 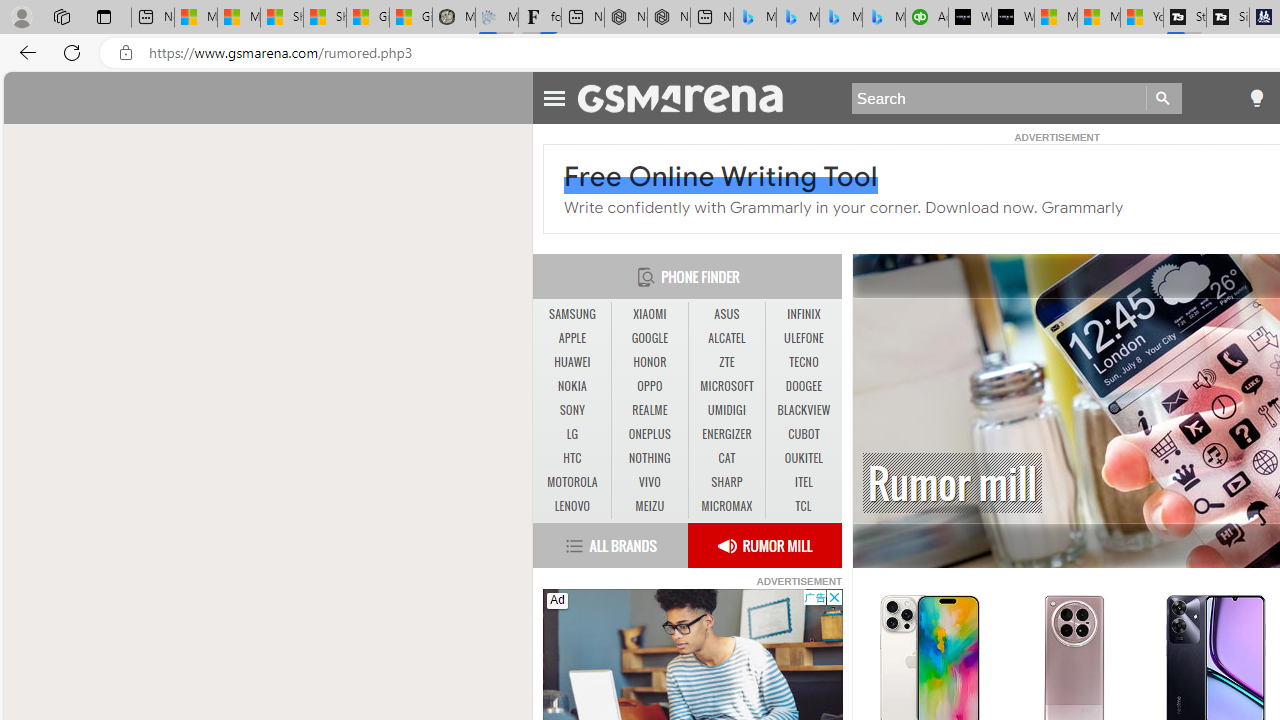 What do you see at coordinates (572, 506) in the screenshot?
I see `LENOVO` at bounding box center [572, 506].